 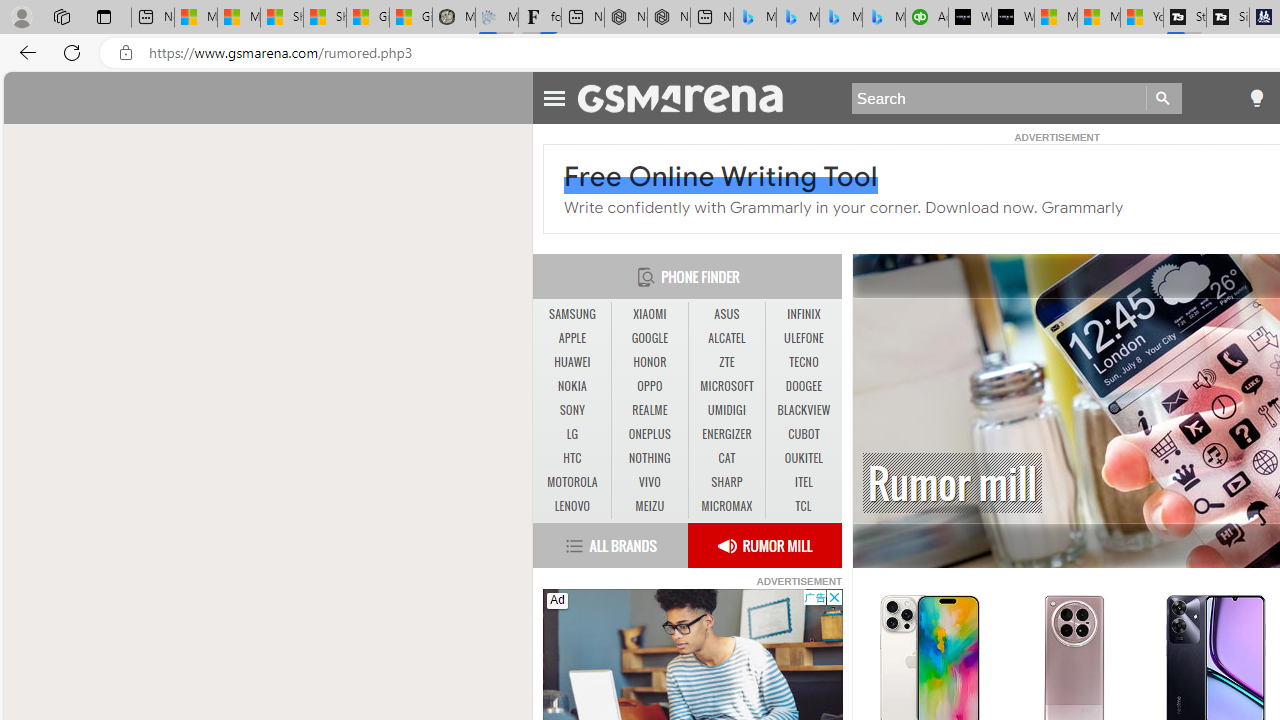 What do you see at coordinates (572, 506) in the screenshot?
I see `LENOVO` at bounding box center [572, 506].